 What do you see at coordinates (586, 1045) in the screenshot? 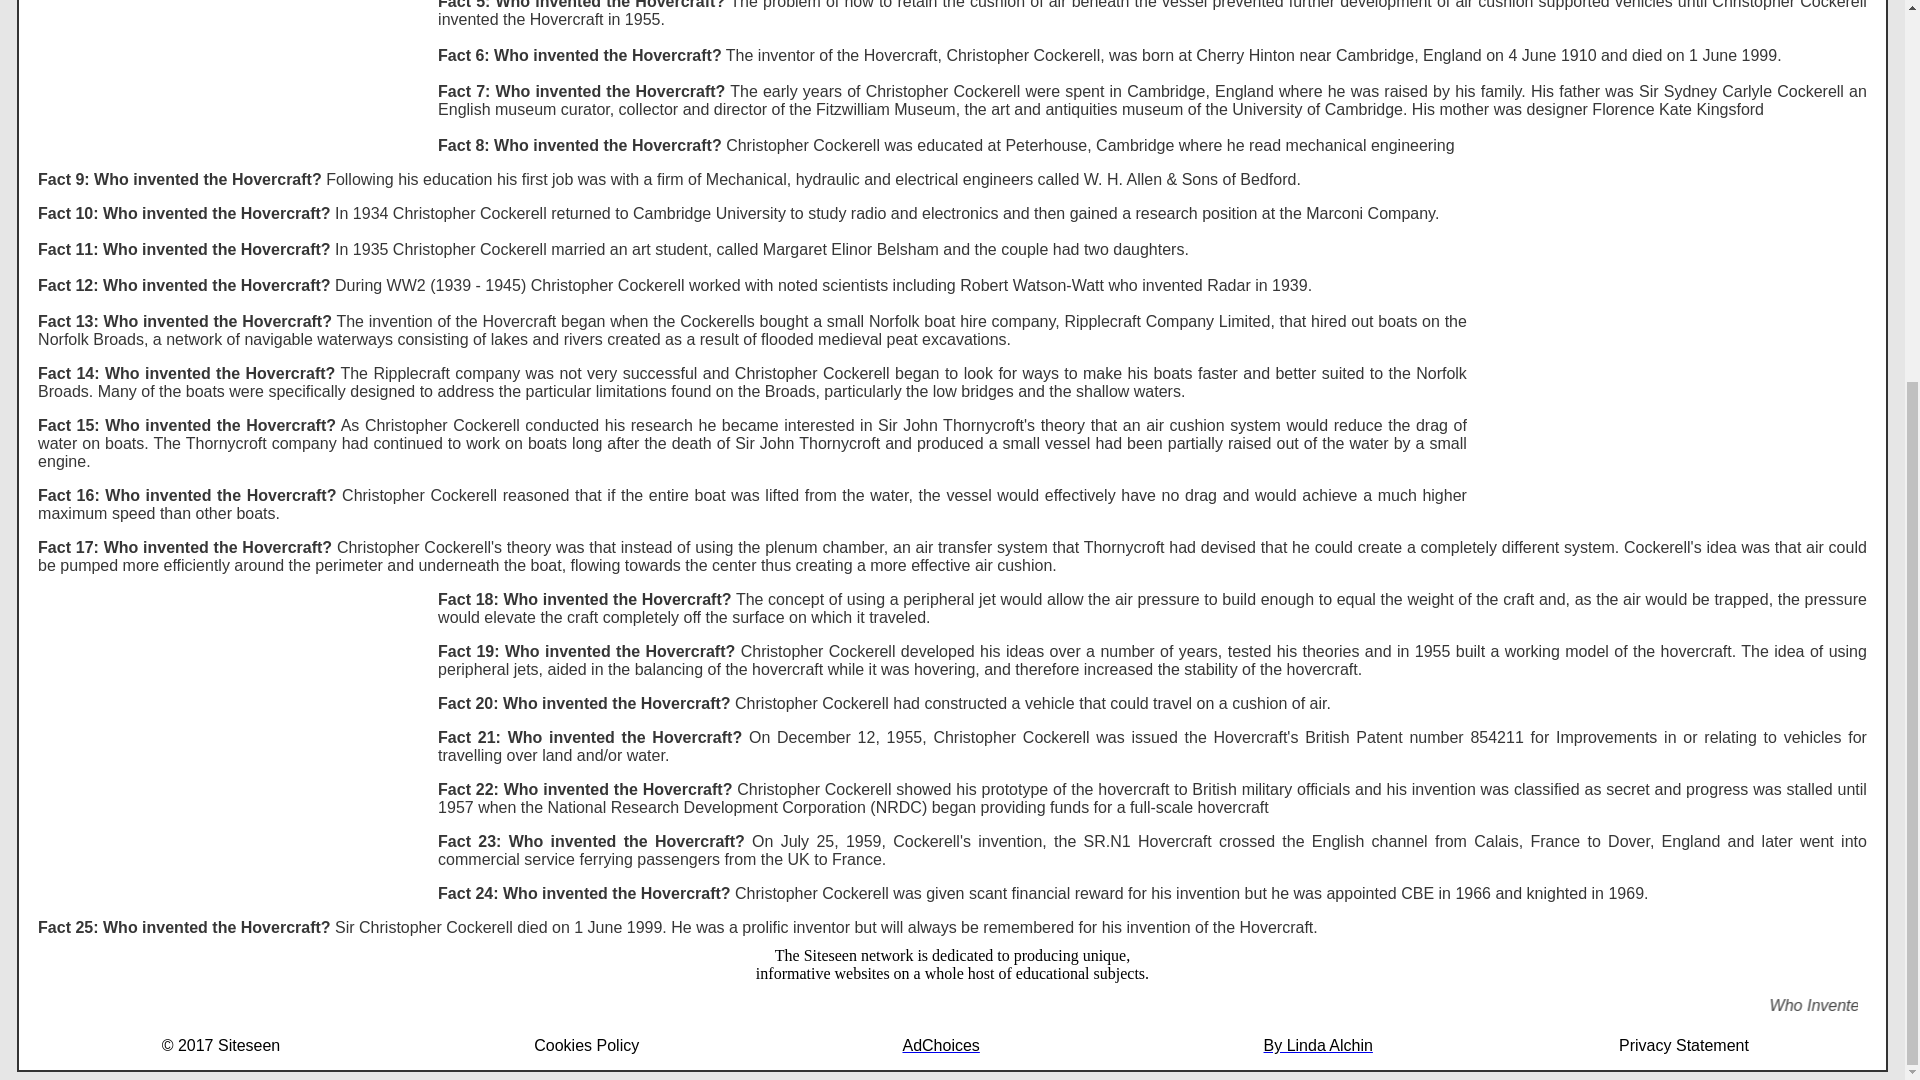
I see `Cookies Policy` at bounding box center [586, 1045].